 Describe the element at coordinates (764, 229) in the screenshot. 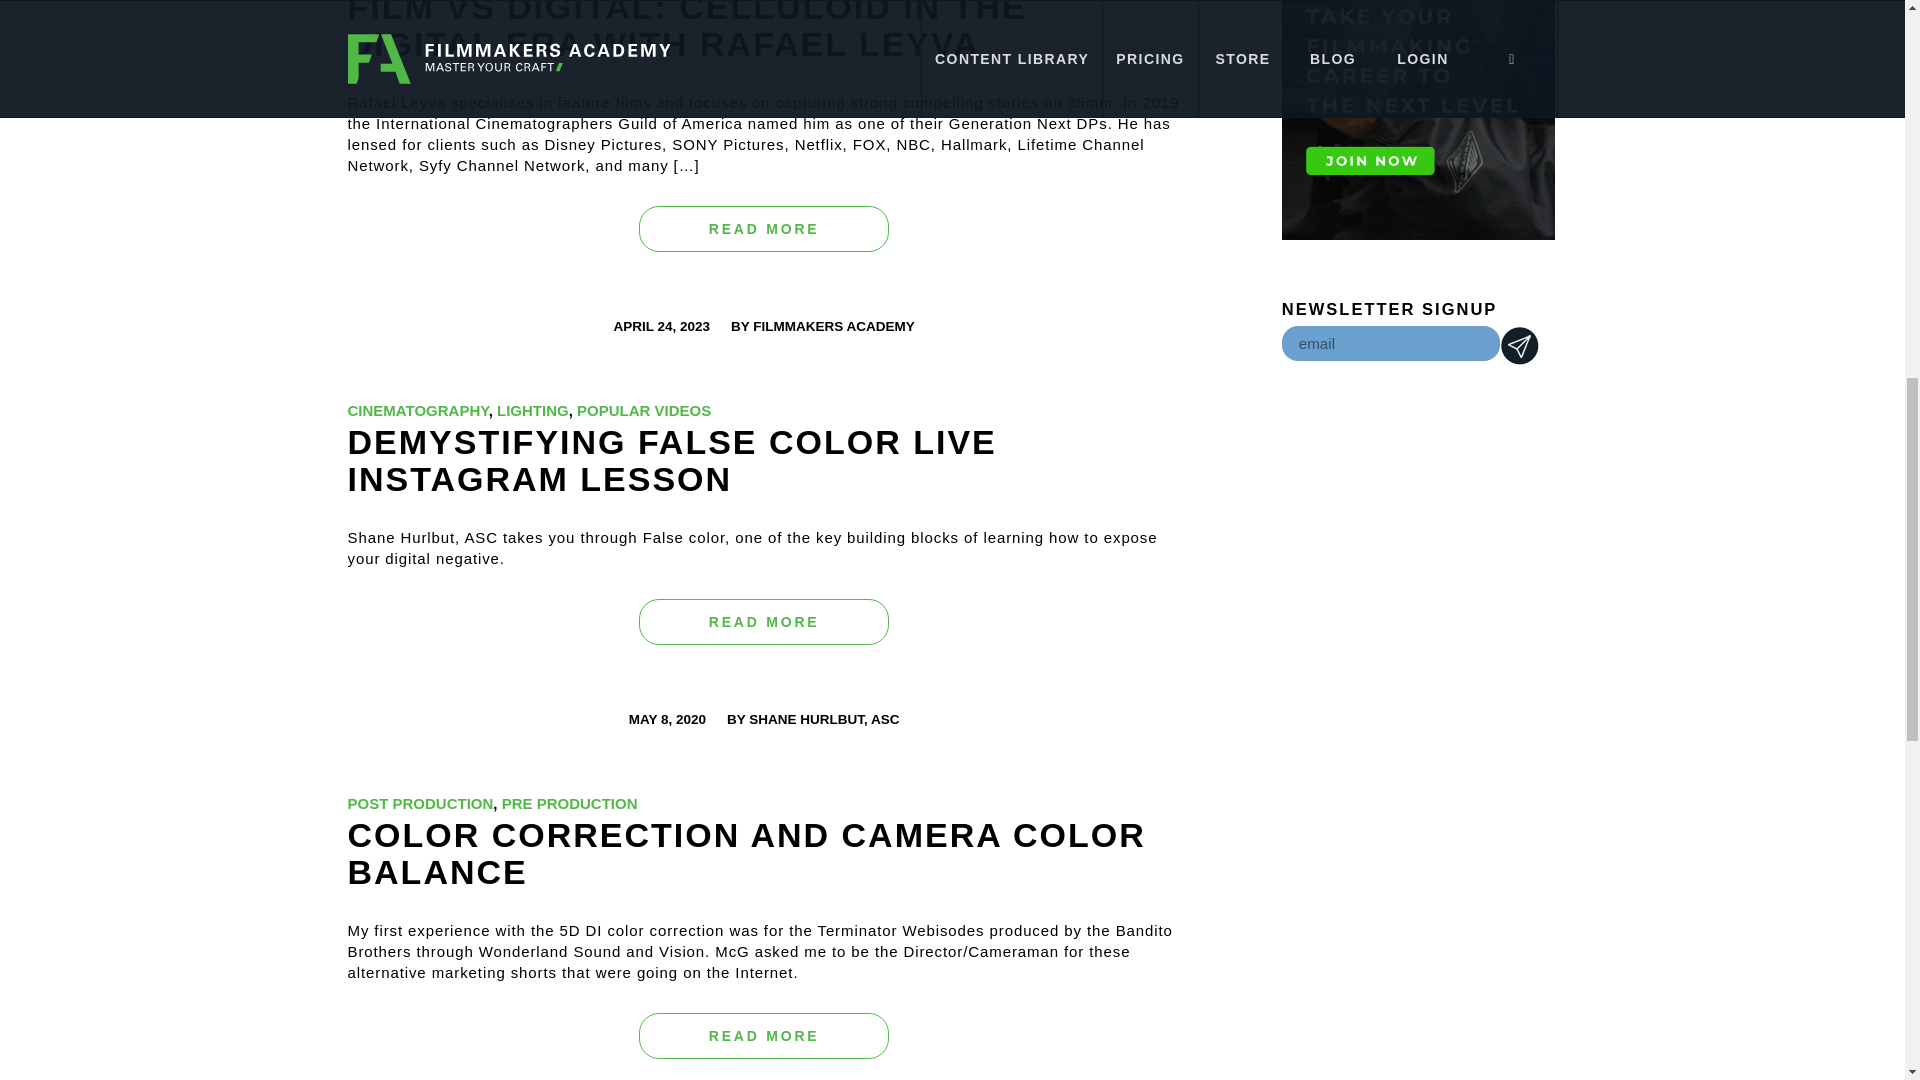

I see `READ MORE` at that location.